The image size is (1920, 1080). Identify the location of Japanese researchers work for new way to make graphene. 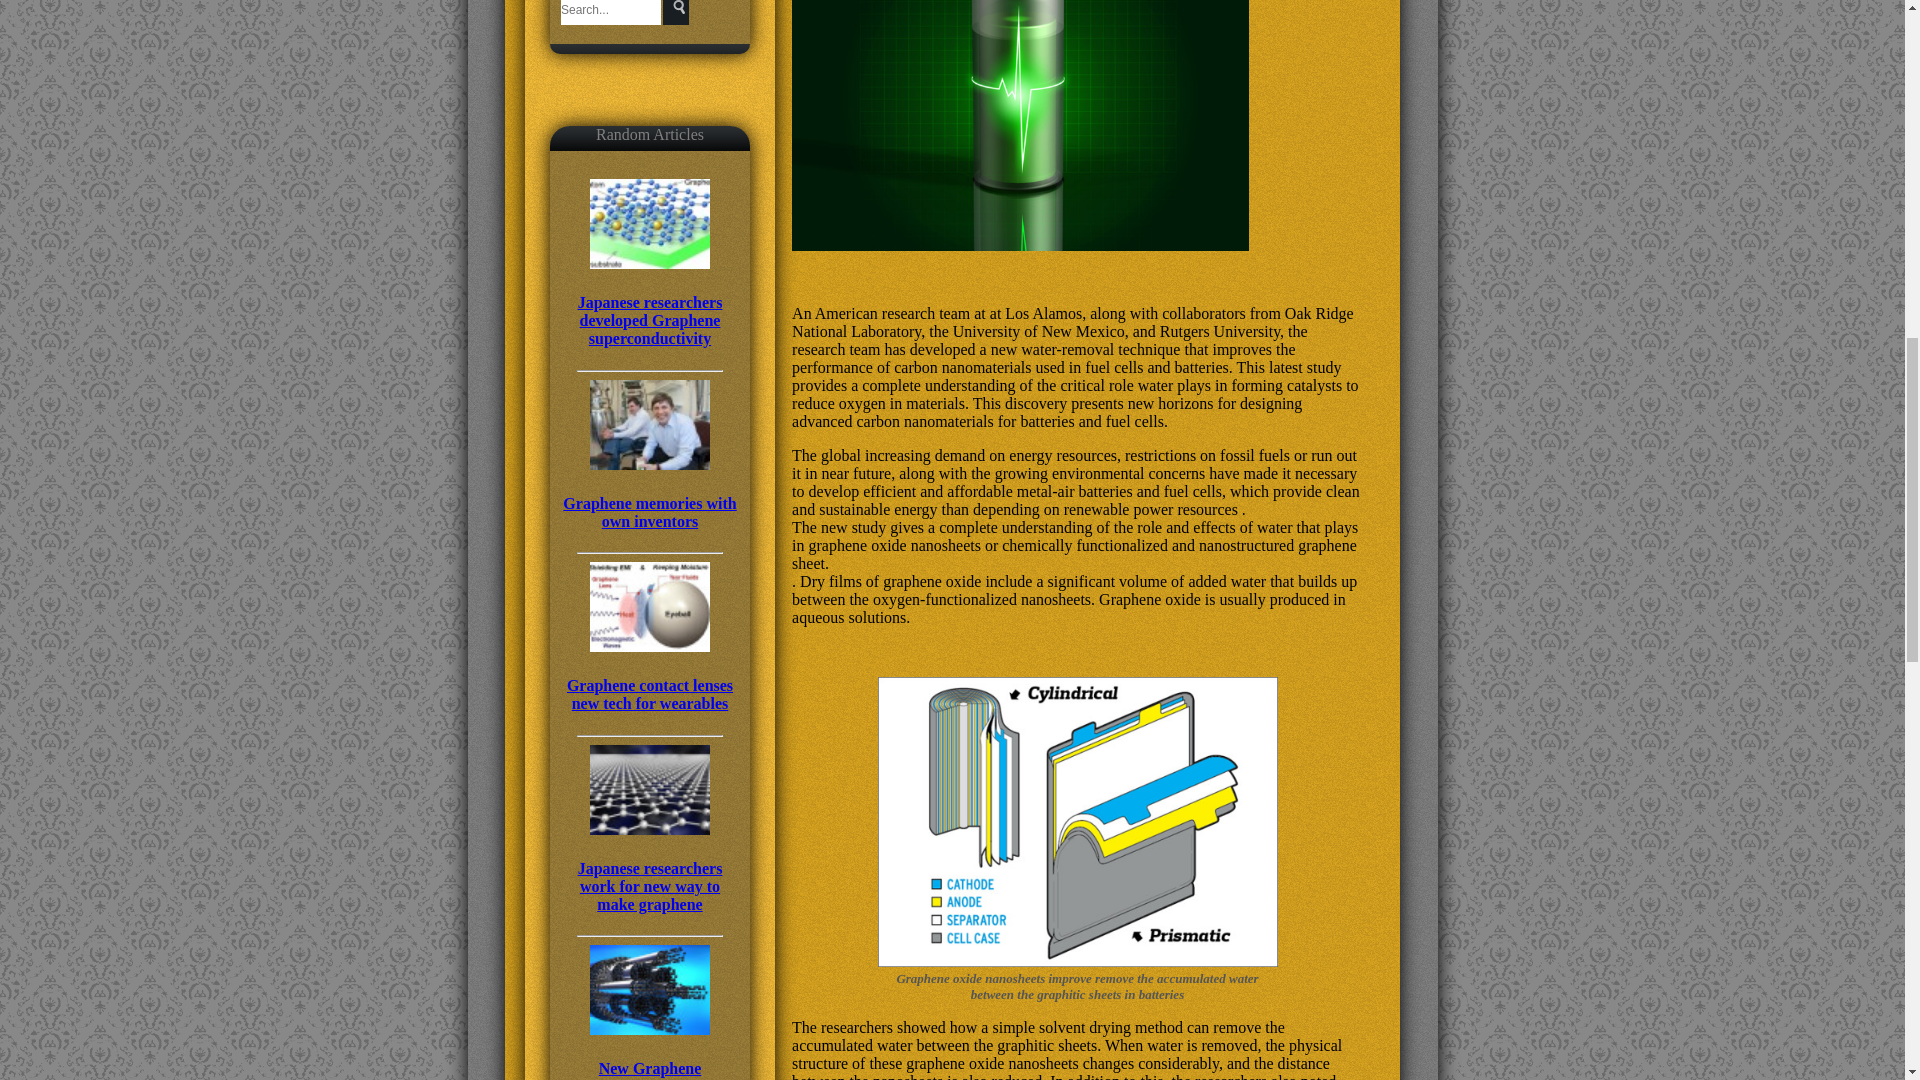
(650, 866).